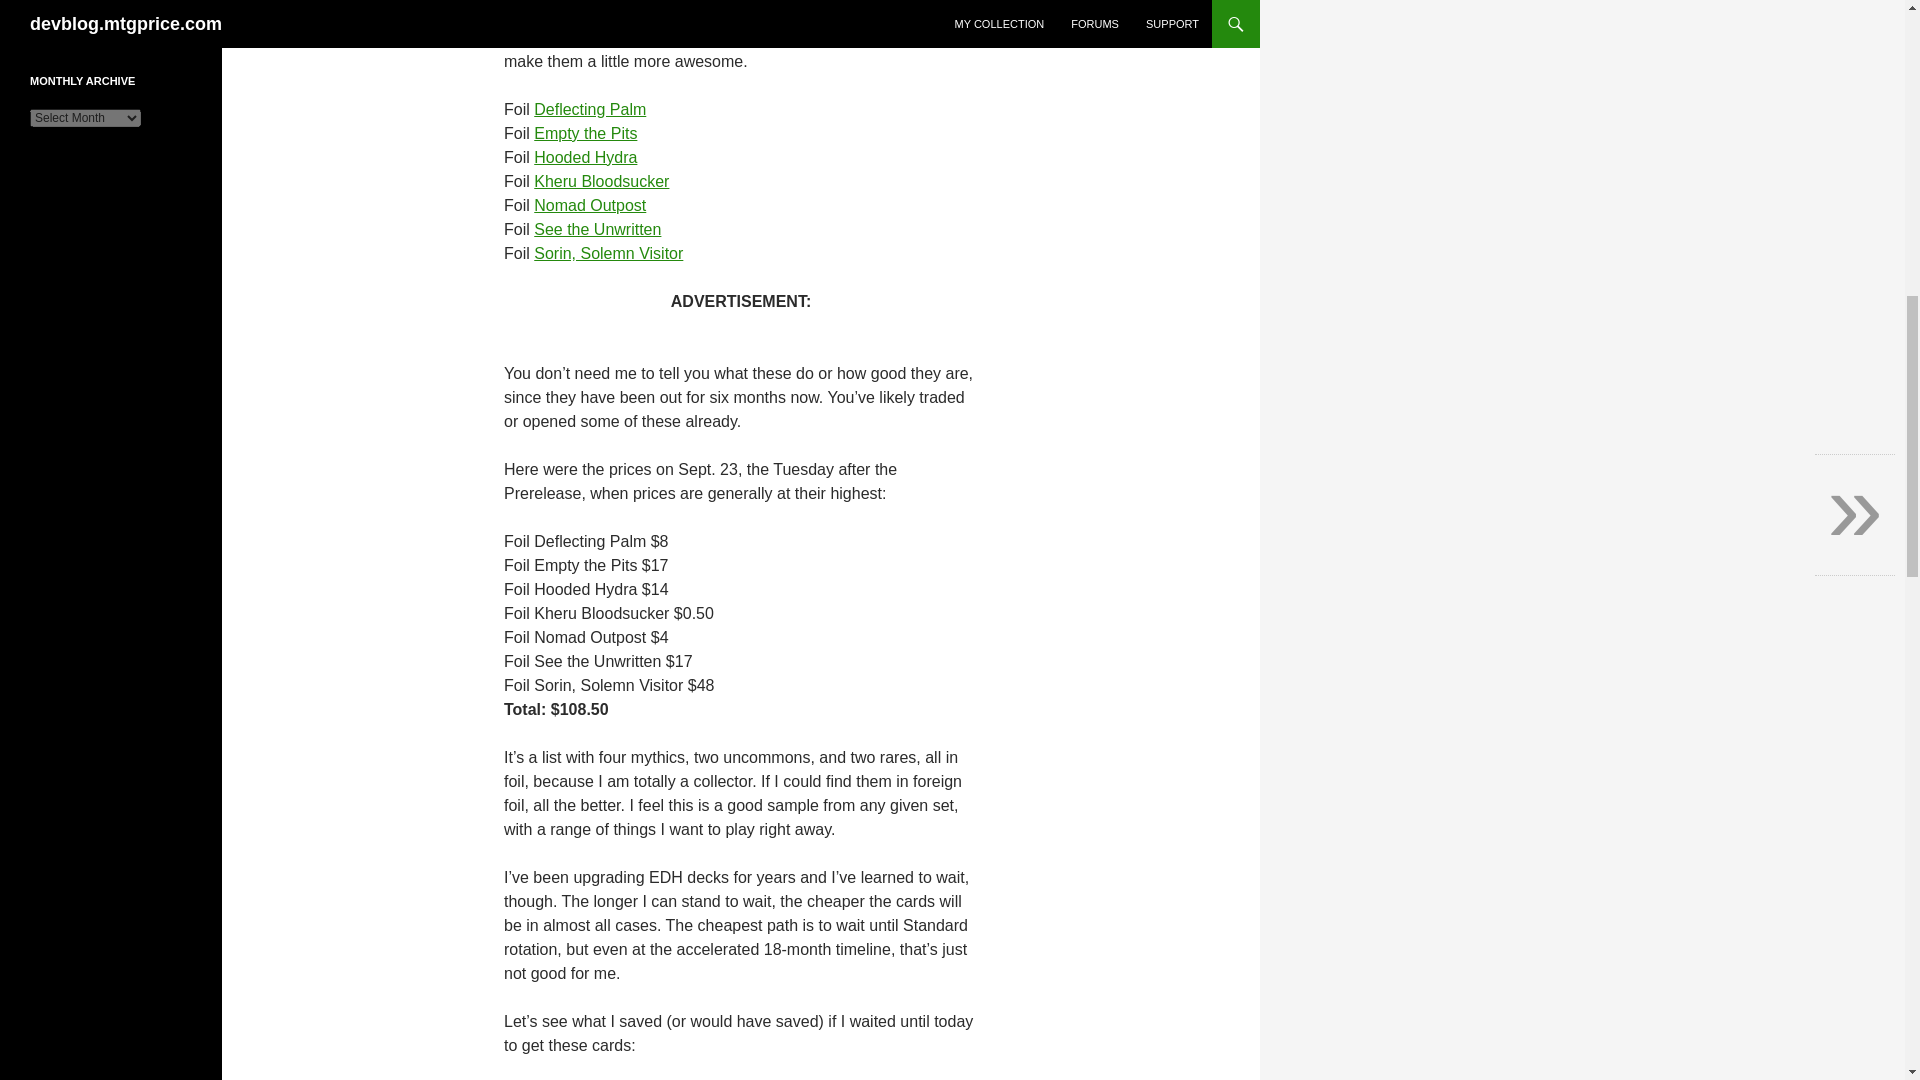 Image resolution: width=1920 pixels, height=1080 pixels. What do you see at coordinates (589, 204) in the screenshot?
I see `Nomad Outpost` at bounding box center [589, 204].